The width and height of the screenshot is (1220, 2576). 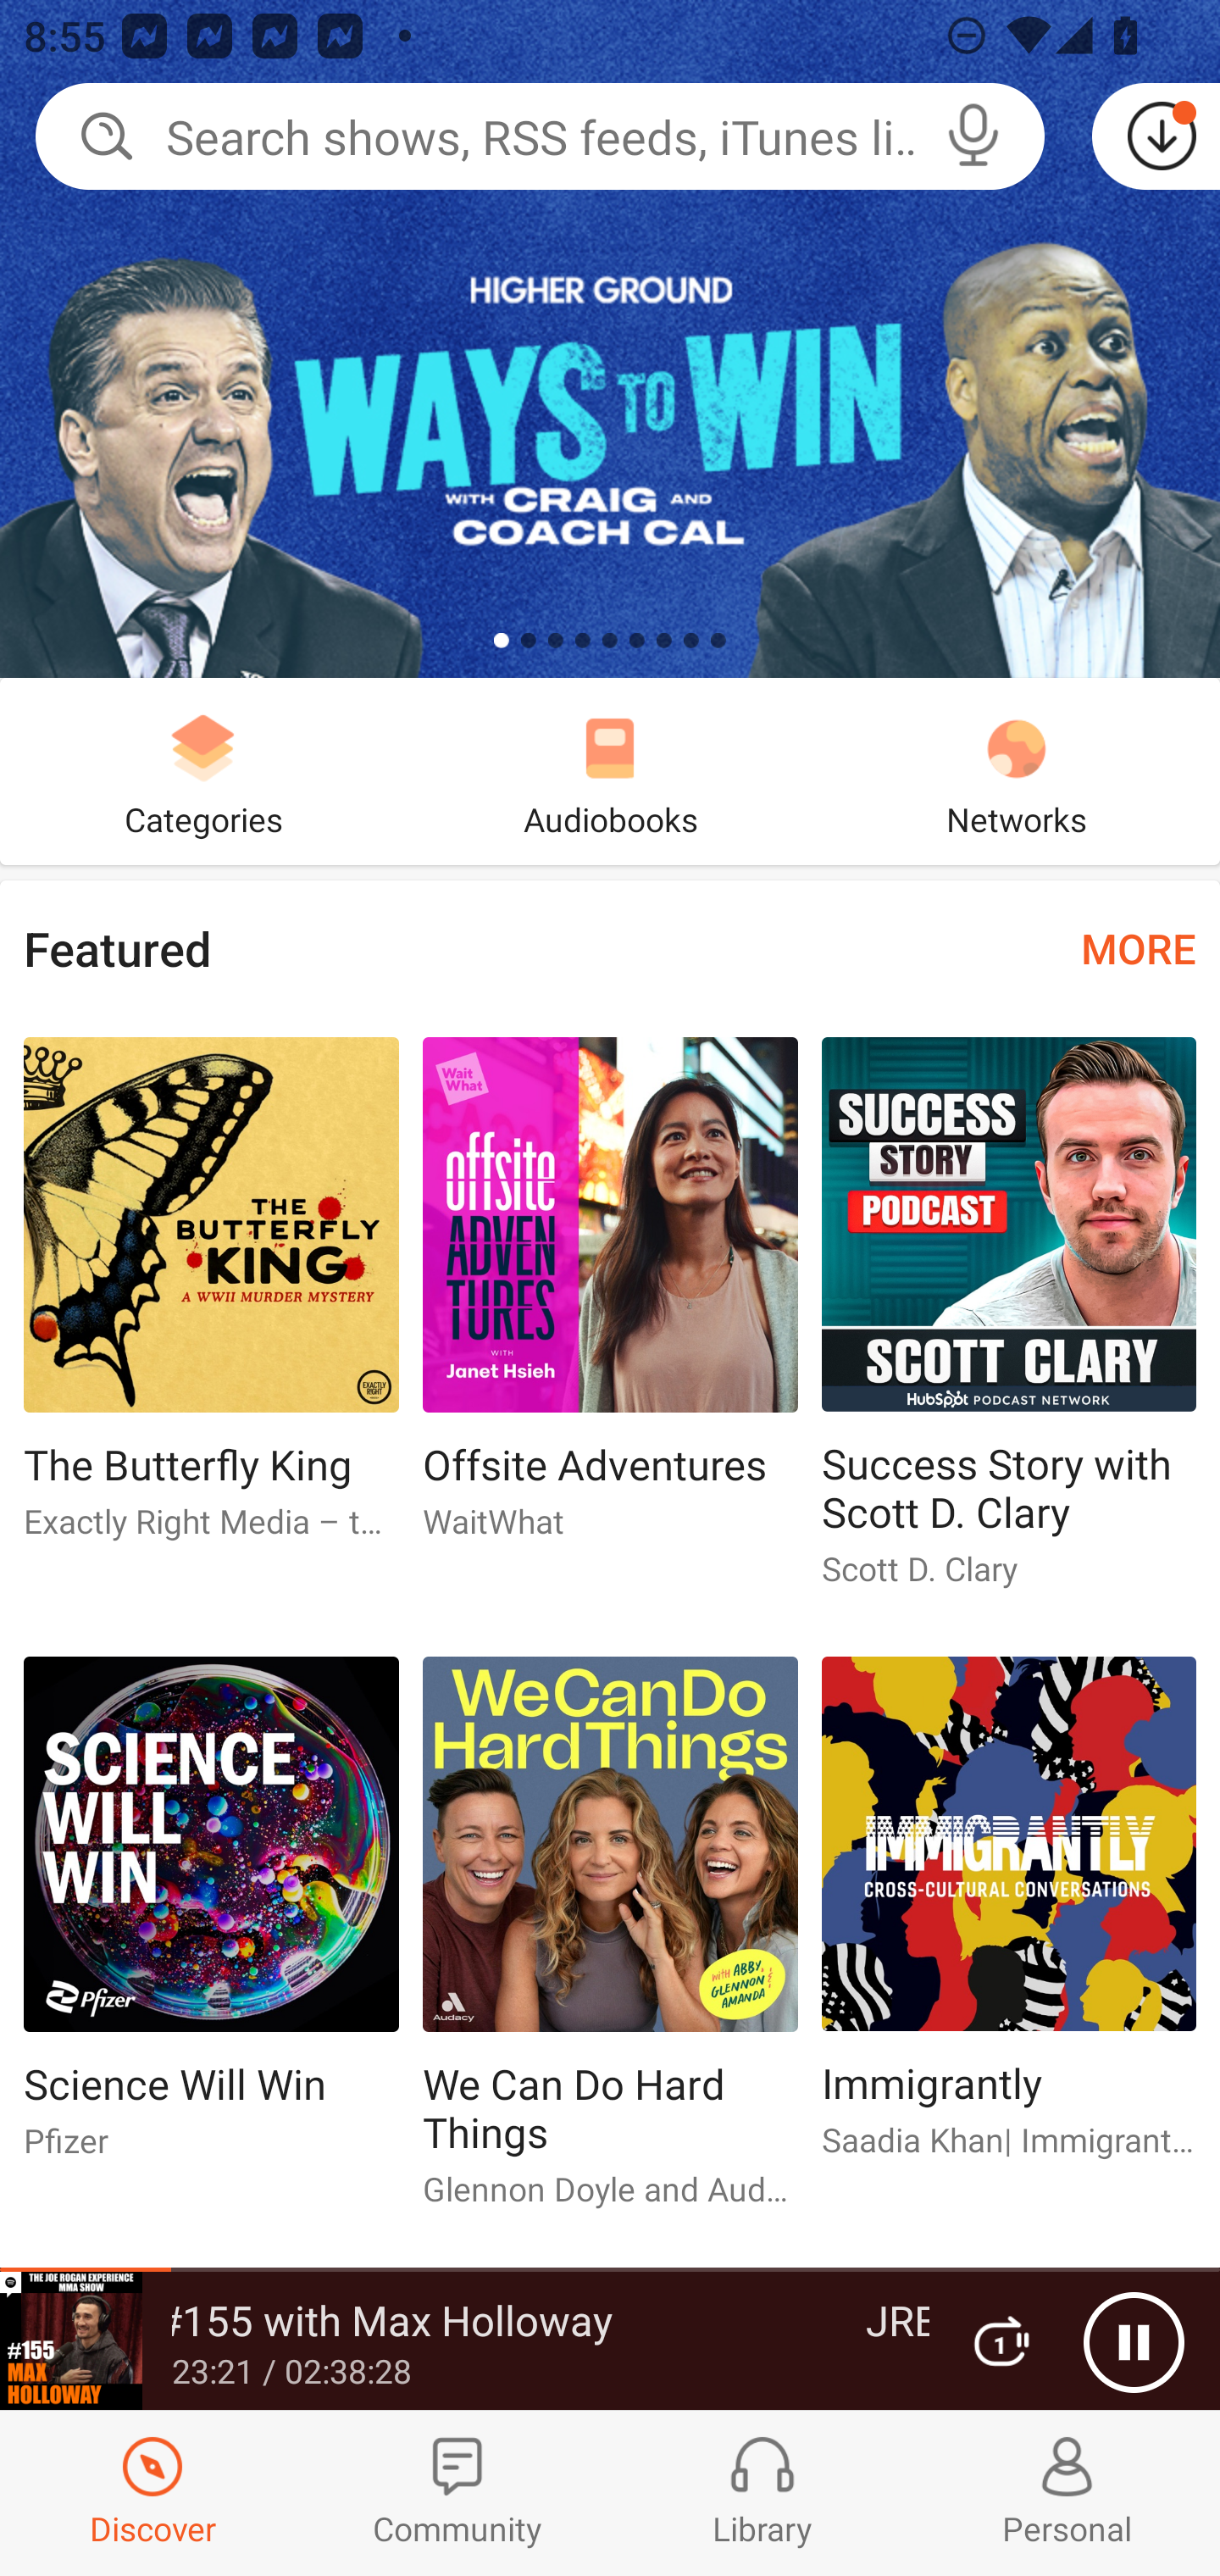 What do you see at coordinates (1134, 2342) in the screenshot?
I see `Pause` at bounding box center [1134, 2342].